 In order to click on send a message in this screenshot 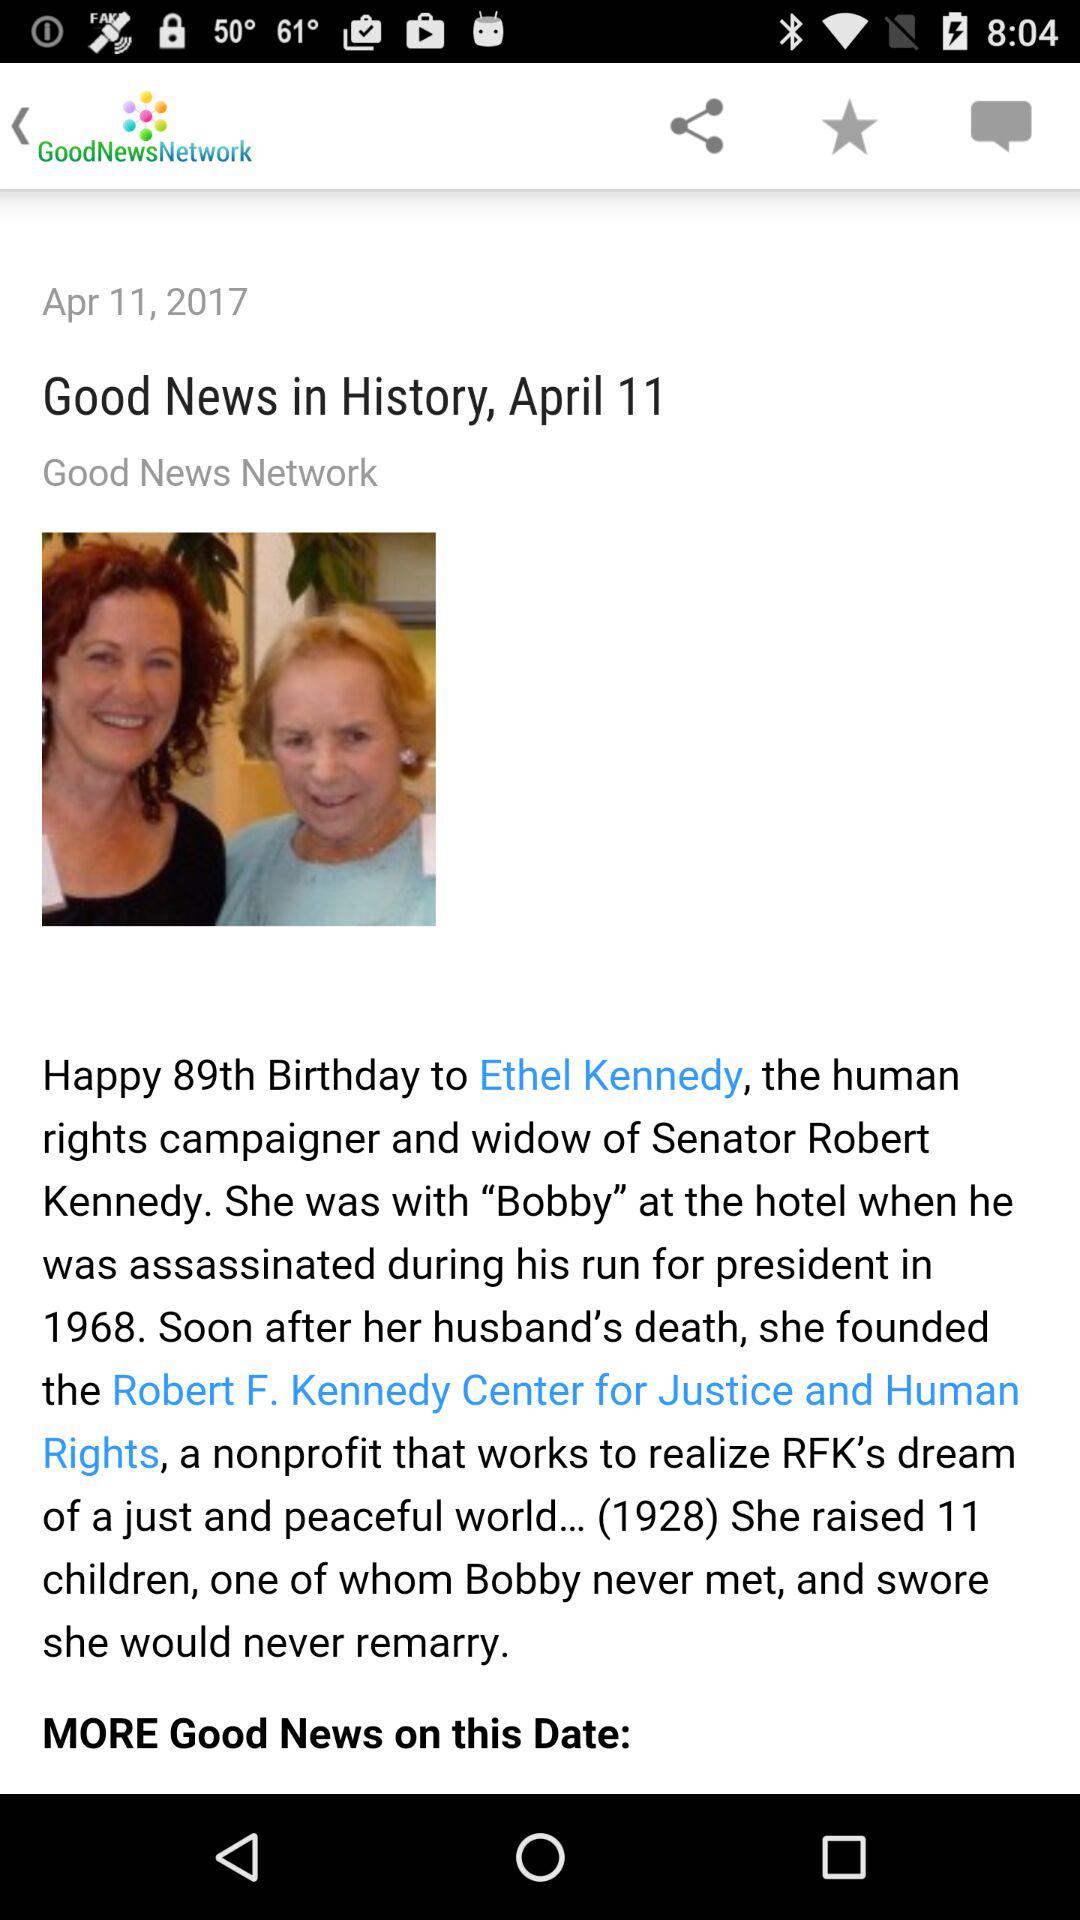, I will do `click(1000, 126)`.